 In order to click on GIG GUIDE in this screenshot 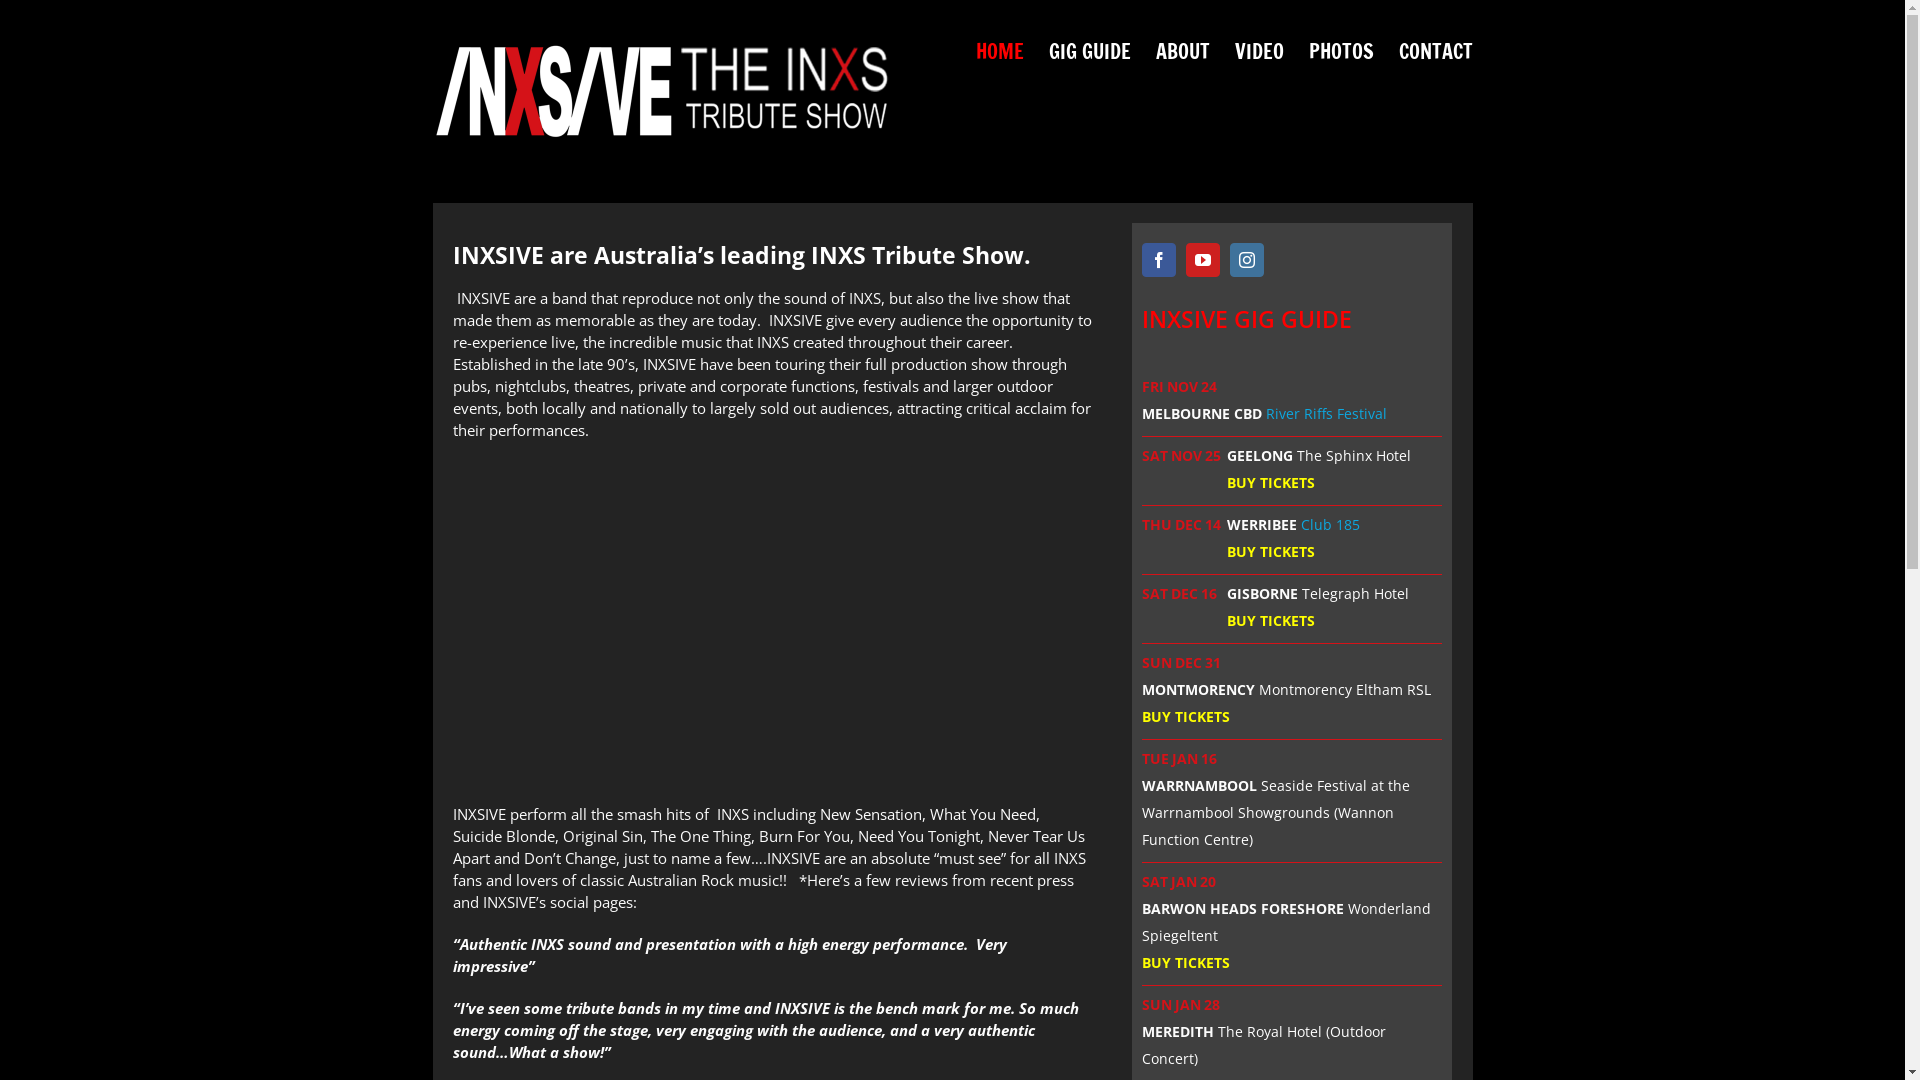, I will do `click(1089, 52)`.